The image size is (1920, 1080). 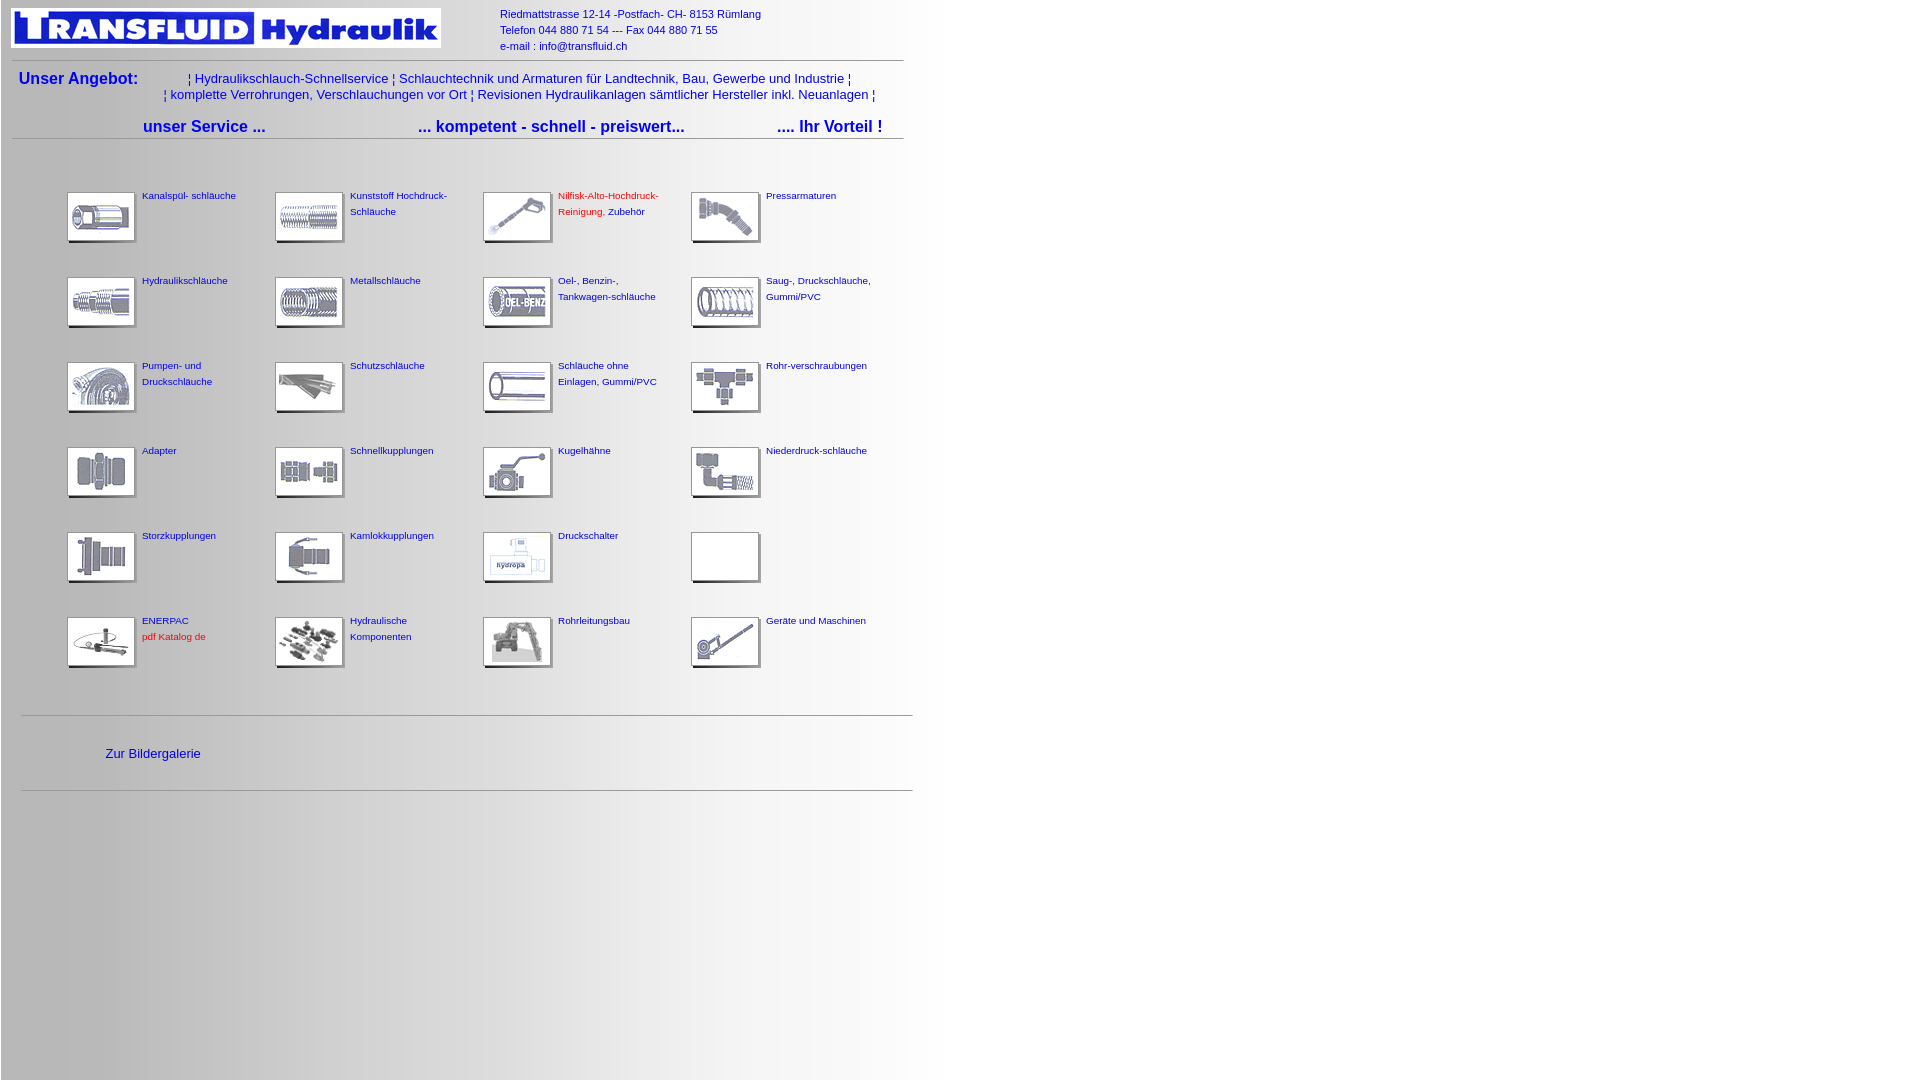 What do you see at coordinates (582, 46) in the screenshot?
I see `info@transfluid.ch` at bounding box center [582, 46].